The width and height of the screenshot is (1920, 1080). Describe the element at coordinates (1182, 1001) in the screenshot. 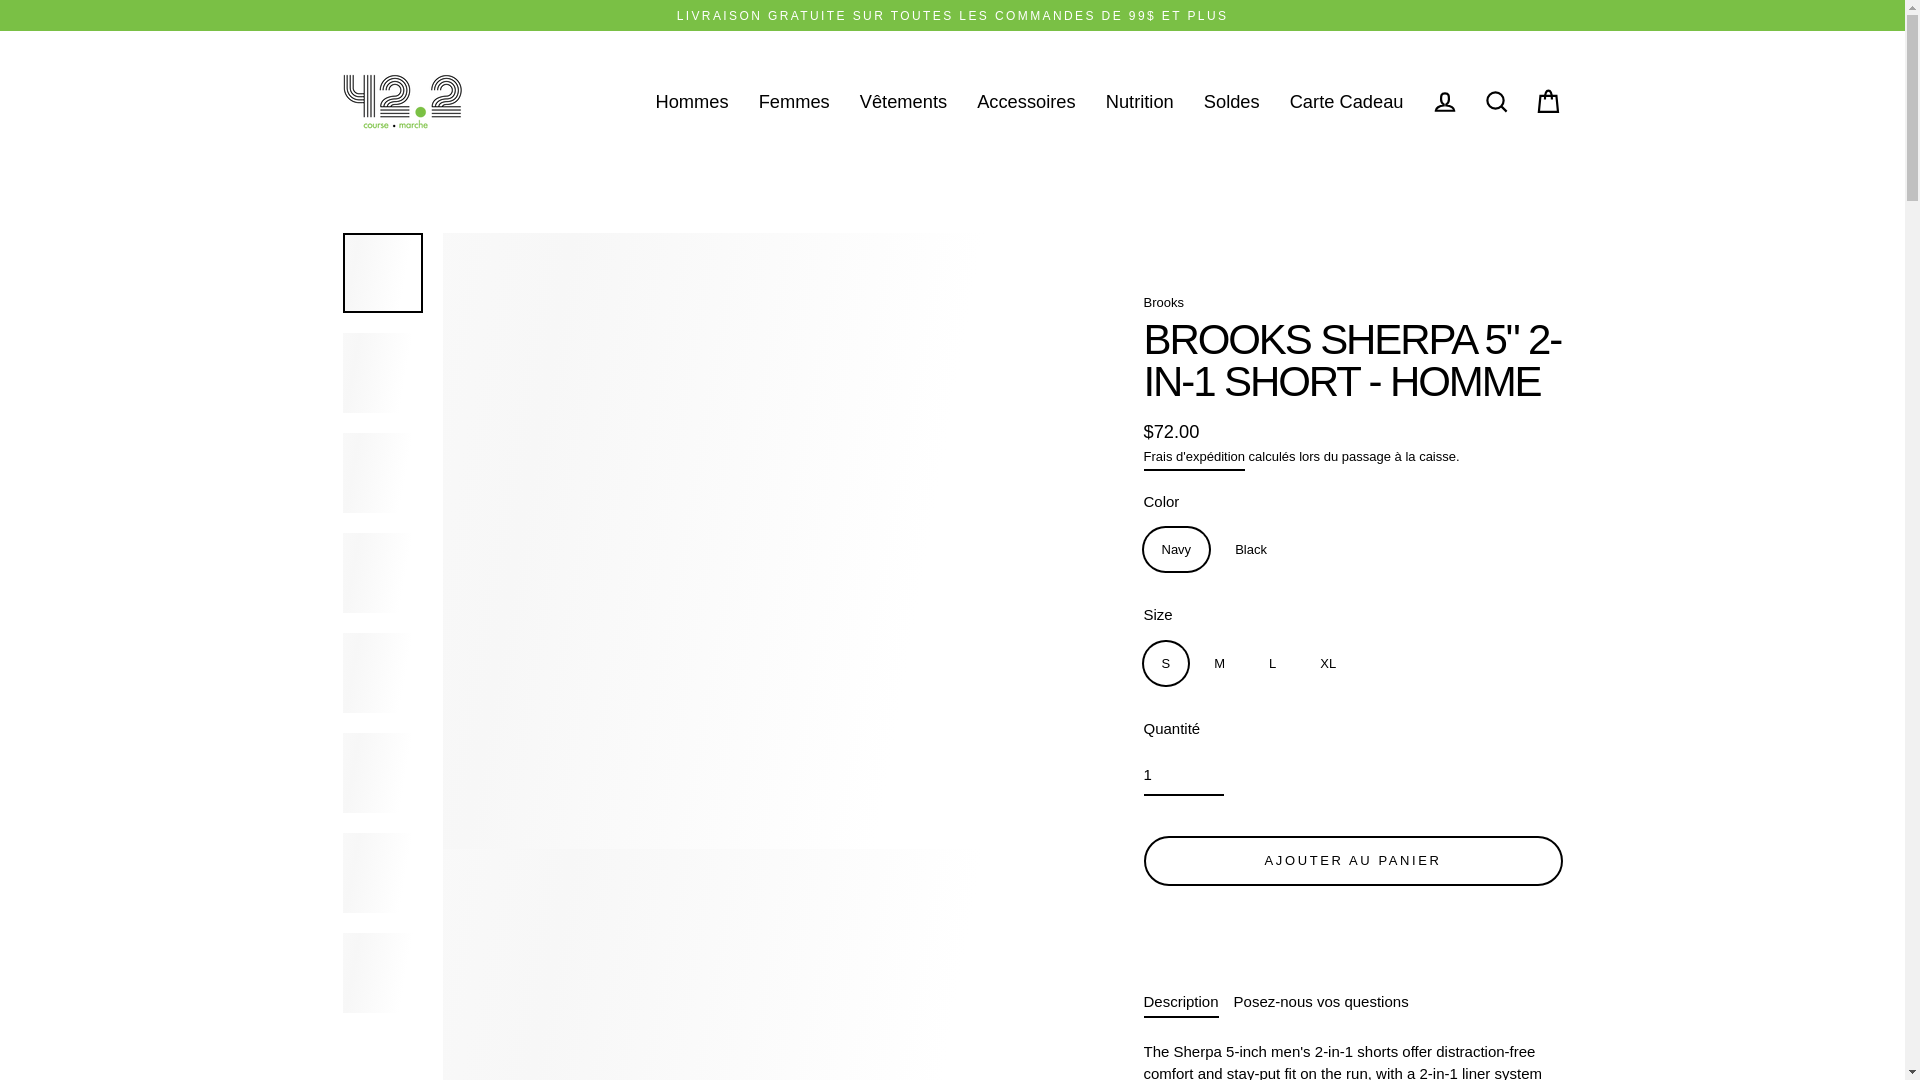

I see `Description` at that location.